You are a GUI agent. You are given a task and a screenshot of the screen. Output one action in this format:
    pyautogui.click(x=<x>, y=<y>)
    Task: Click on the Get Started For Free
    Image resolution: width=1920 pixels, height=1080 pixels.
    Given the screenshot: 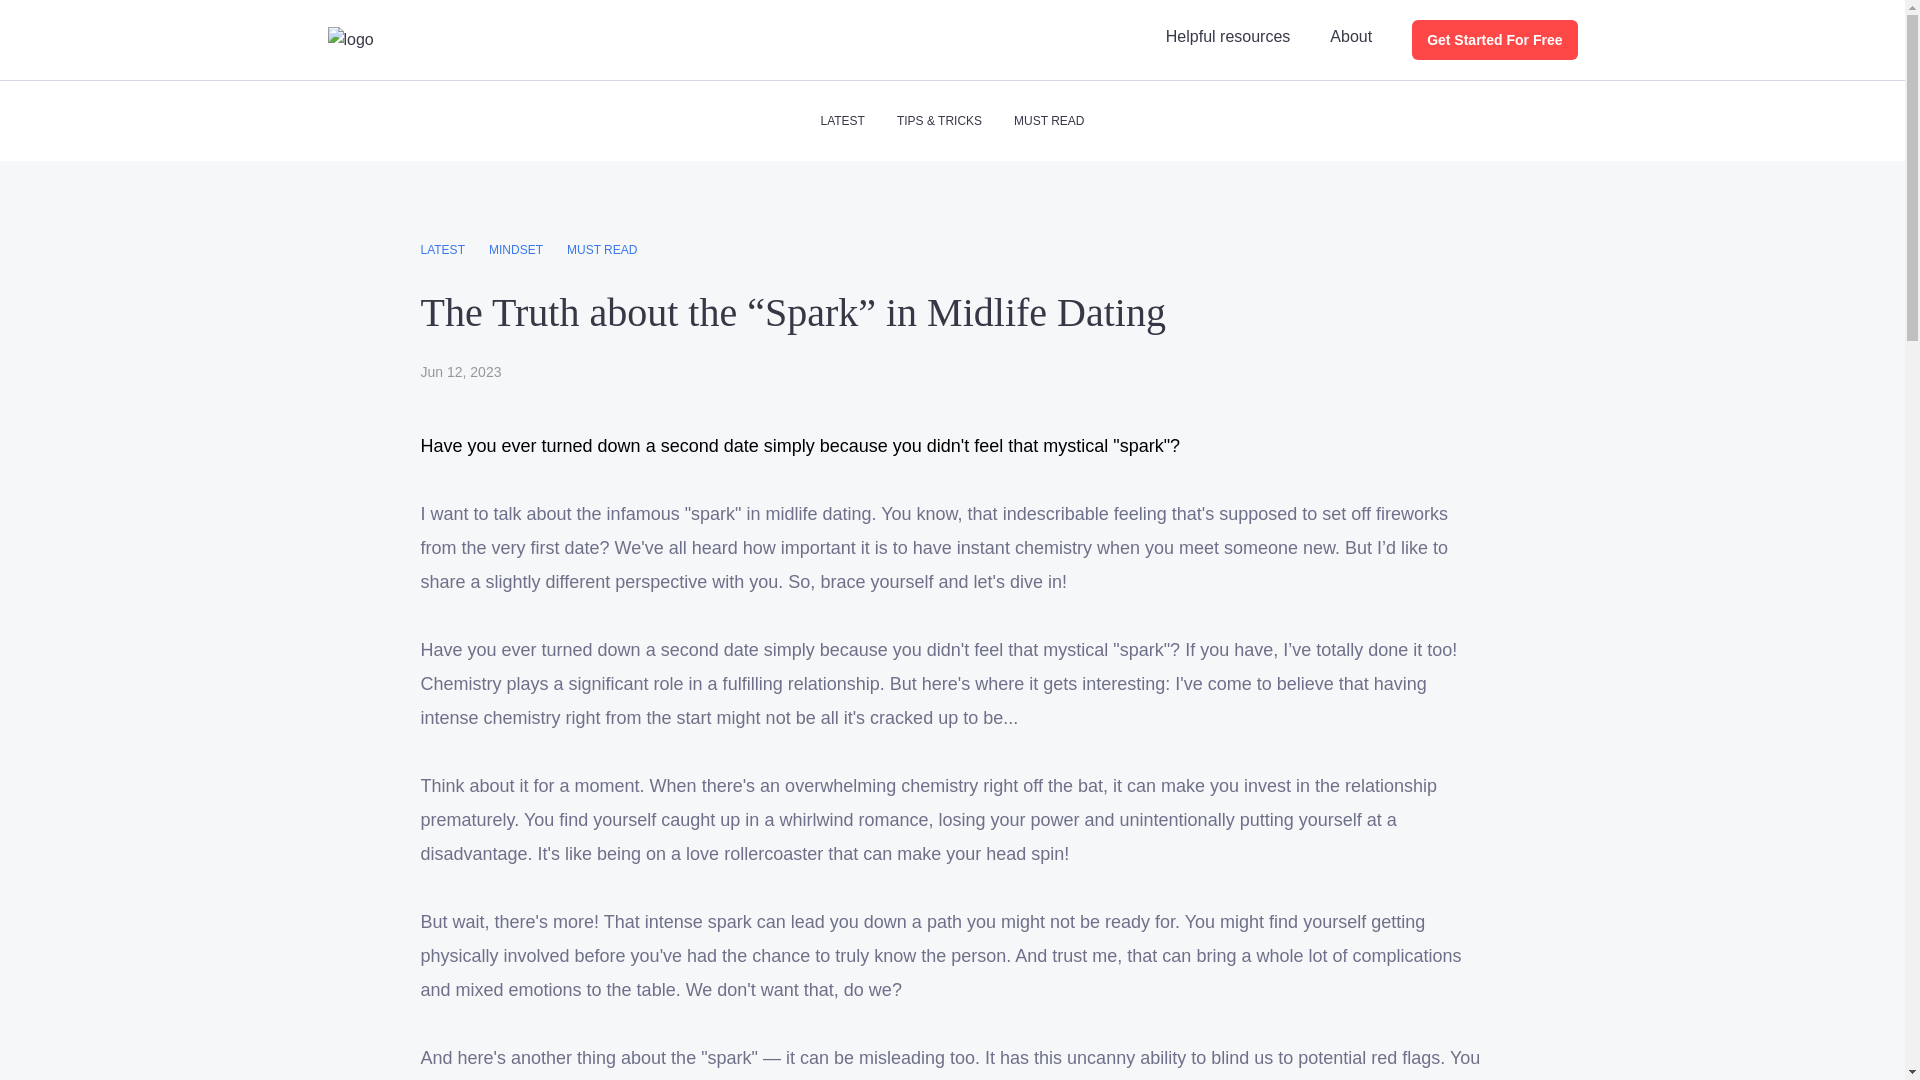 What is the action you would take?
    pyautogui.click(x=1494, y=40)
    